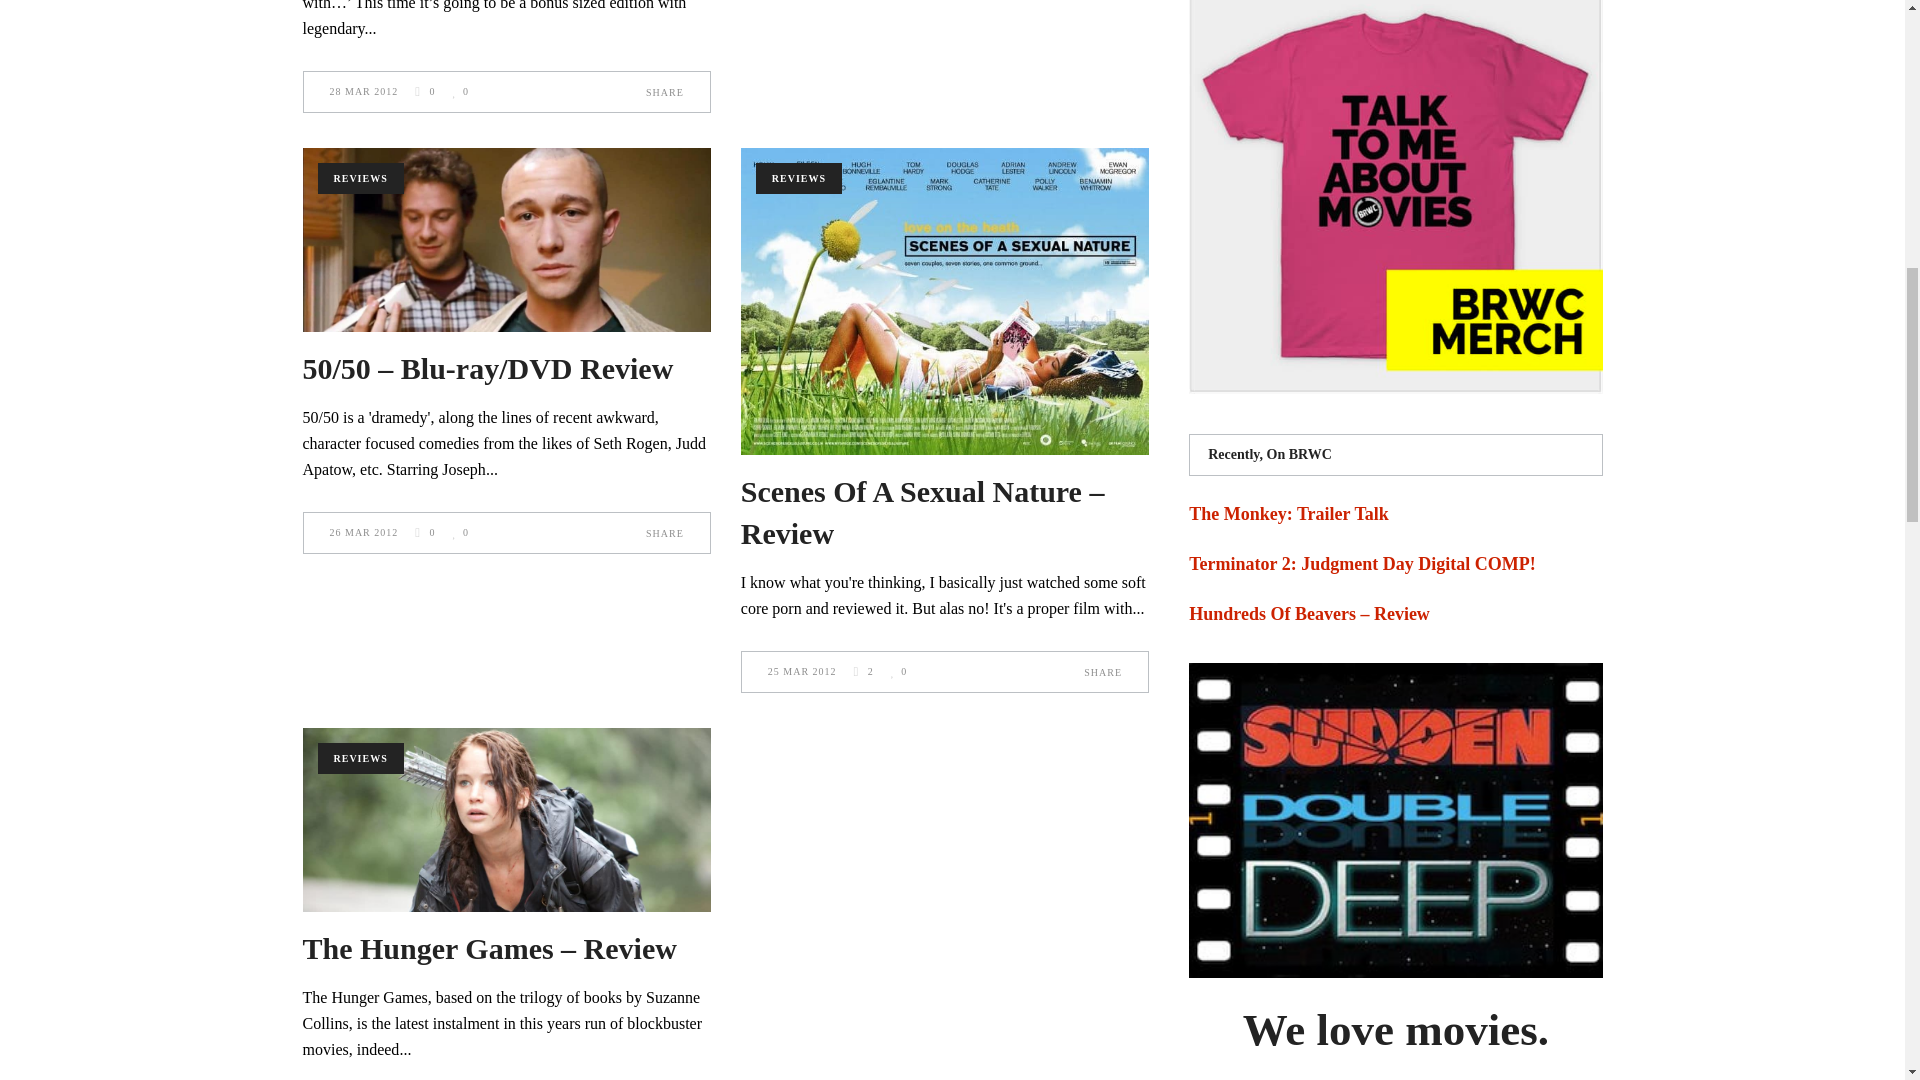 The image size is (1920, 1080). What do you see at coordinates (460, 92) in the screenshot?
I see `Like this` at bounding box center [460, 92].